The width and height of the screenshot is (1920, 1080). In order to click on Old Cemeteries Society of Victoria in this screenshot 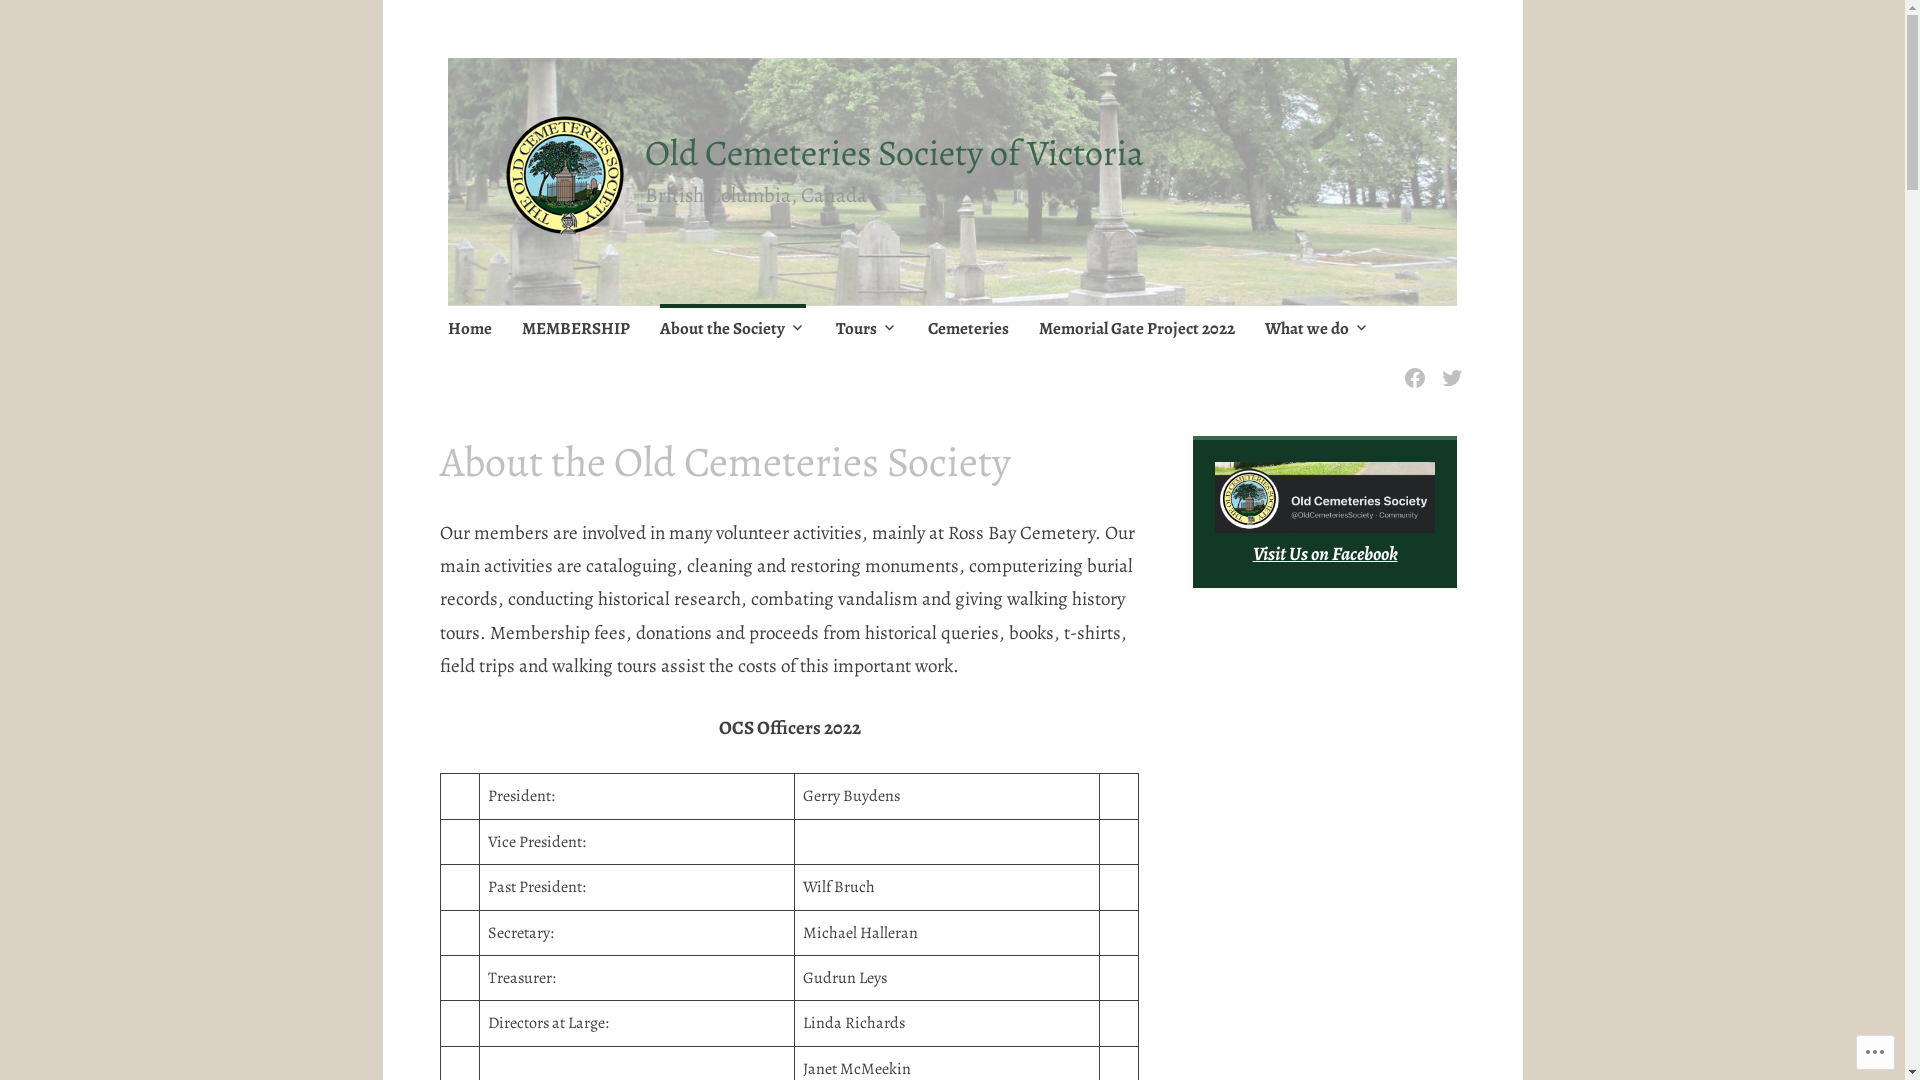, I will do `click(894, 152)`.